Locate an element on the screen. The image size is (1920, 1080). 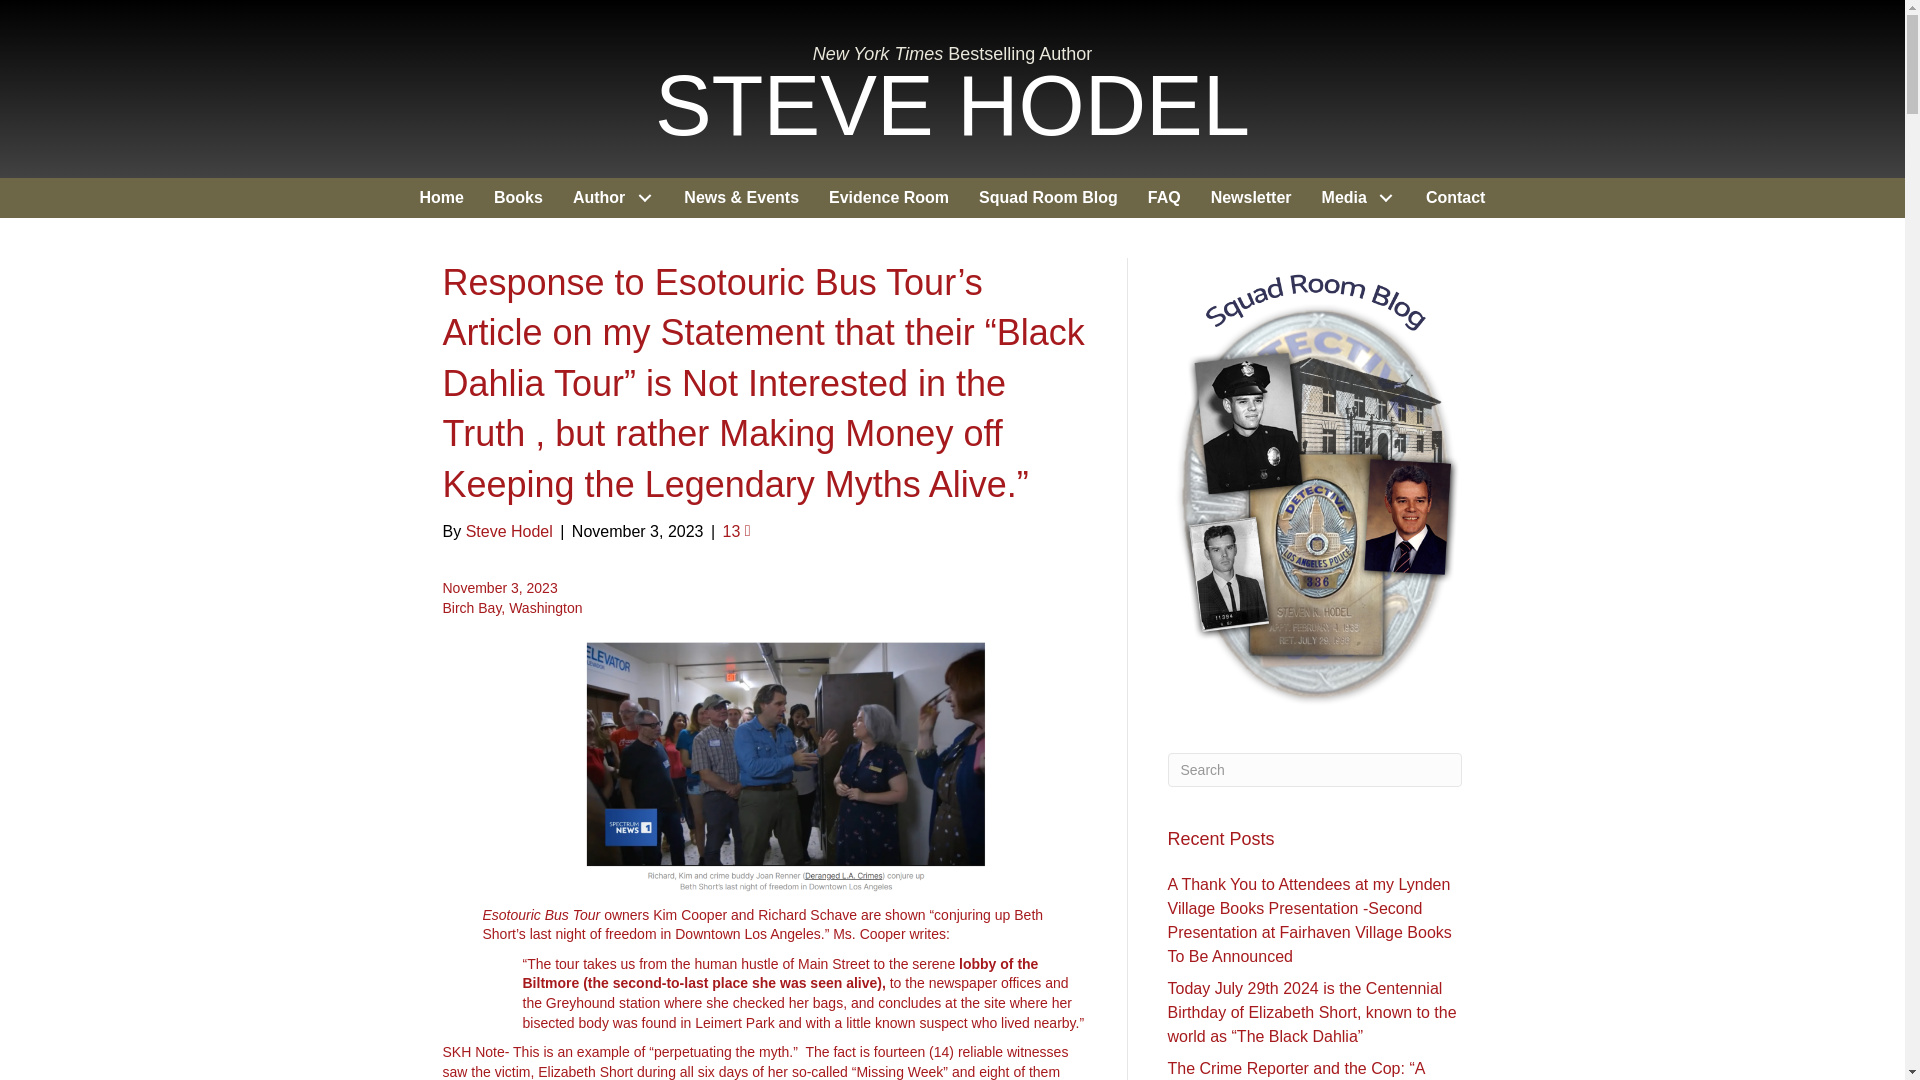
Contact is located at coordinates (1456, 198).